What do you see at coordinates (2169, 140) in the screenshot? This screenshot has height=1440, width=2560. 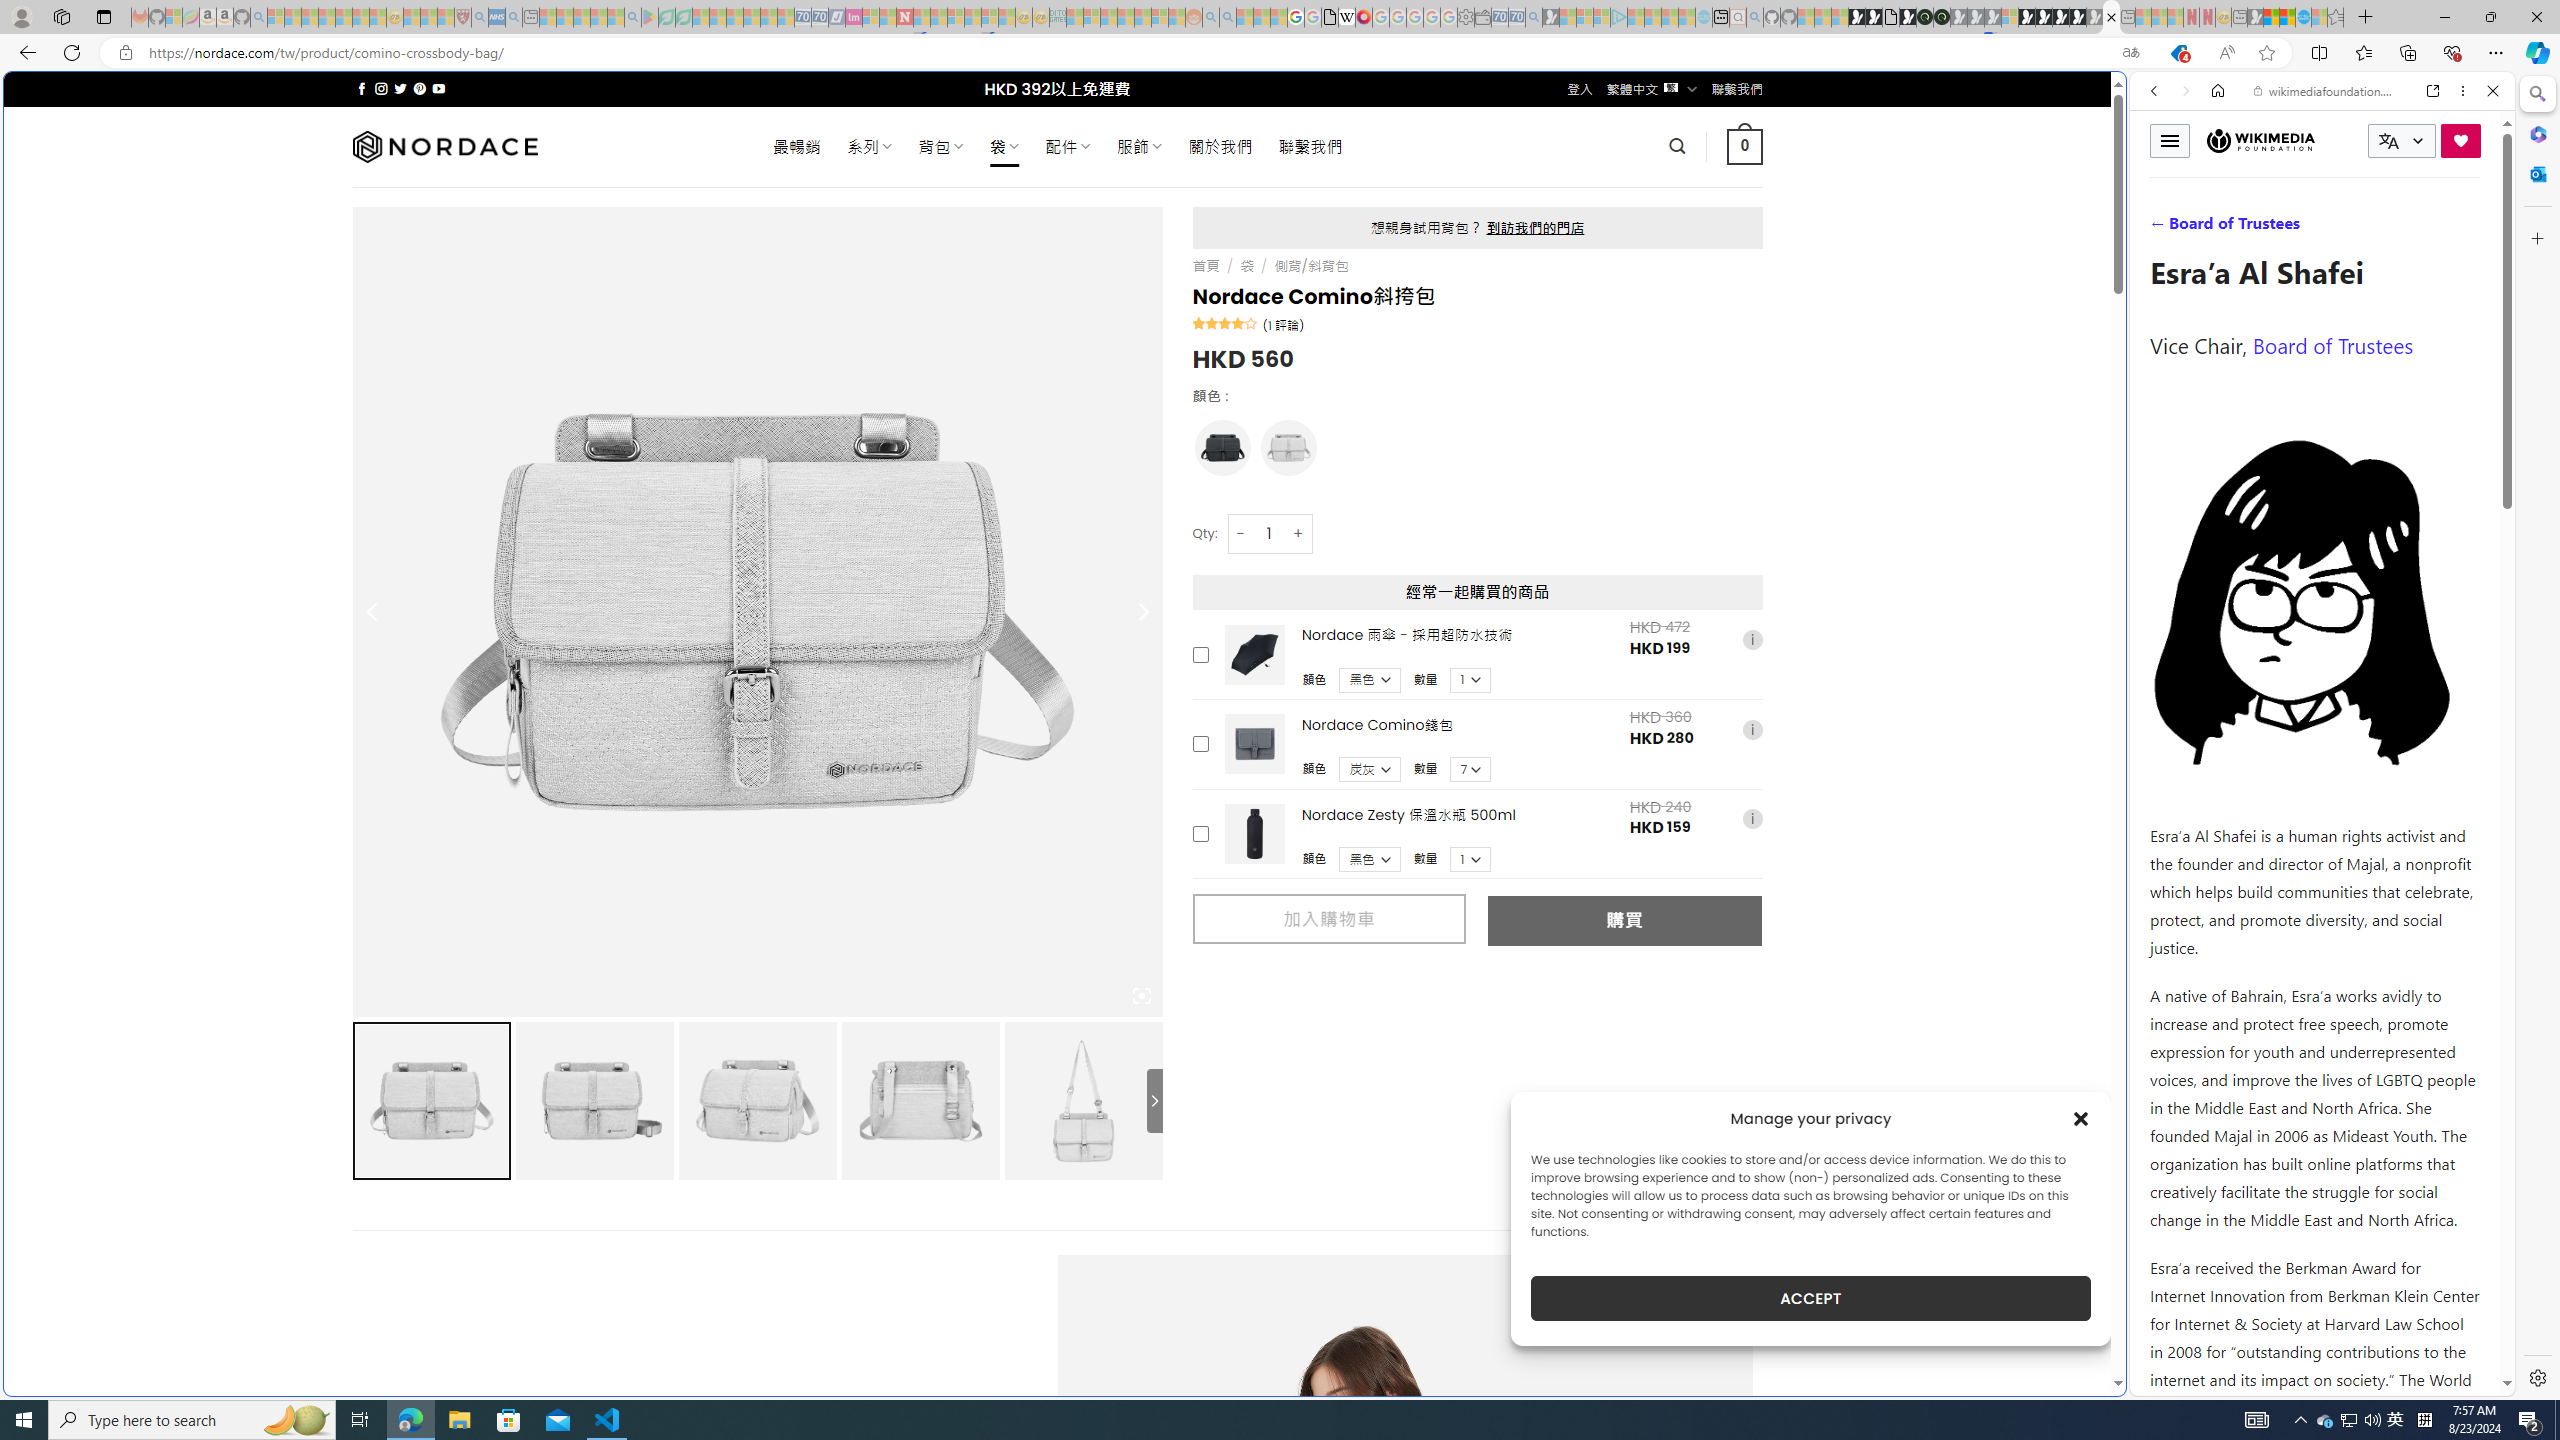 I see `Toggle menu` at bounding box center [2169, 140].